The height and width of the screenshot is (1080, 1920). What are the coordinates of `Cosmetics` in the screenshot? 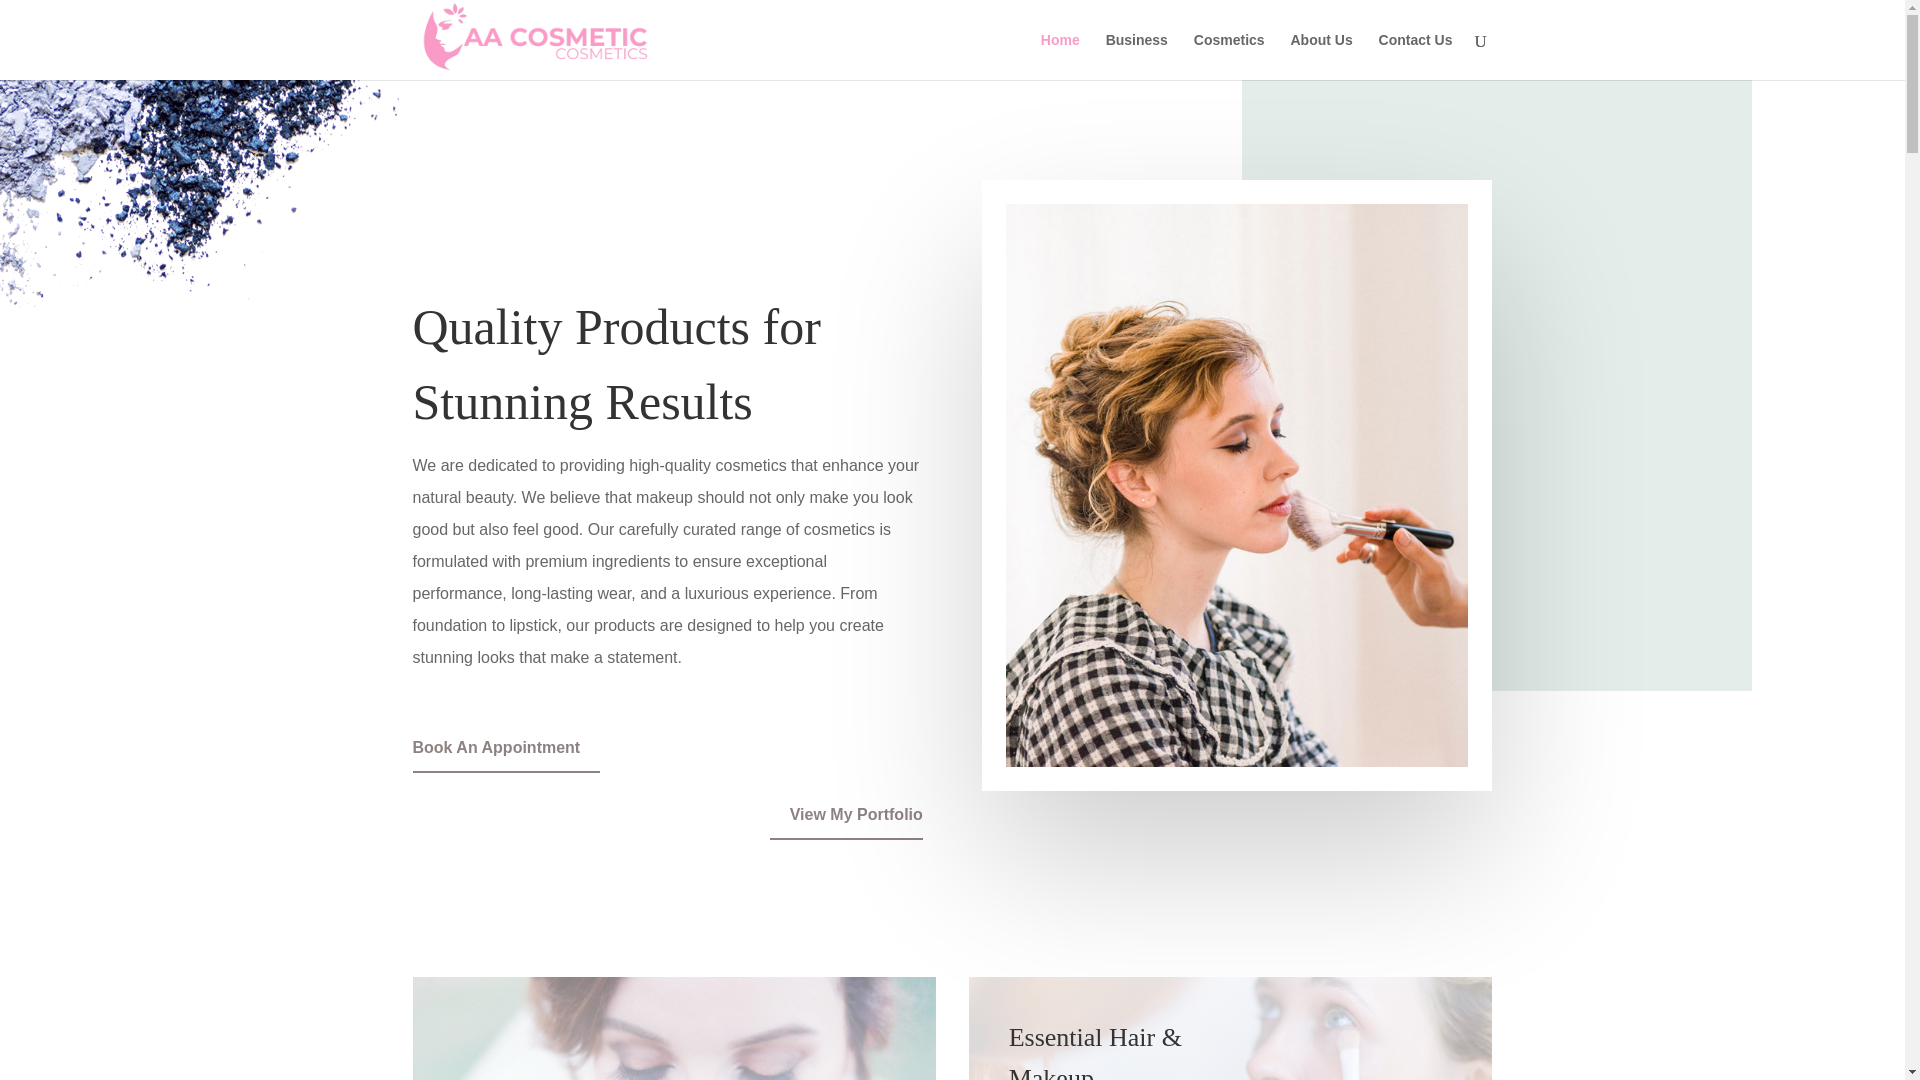 It's located at (1230, 56).